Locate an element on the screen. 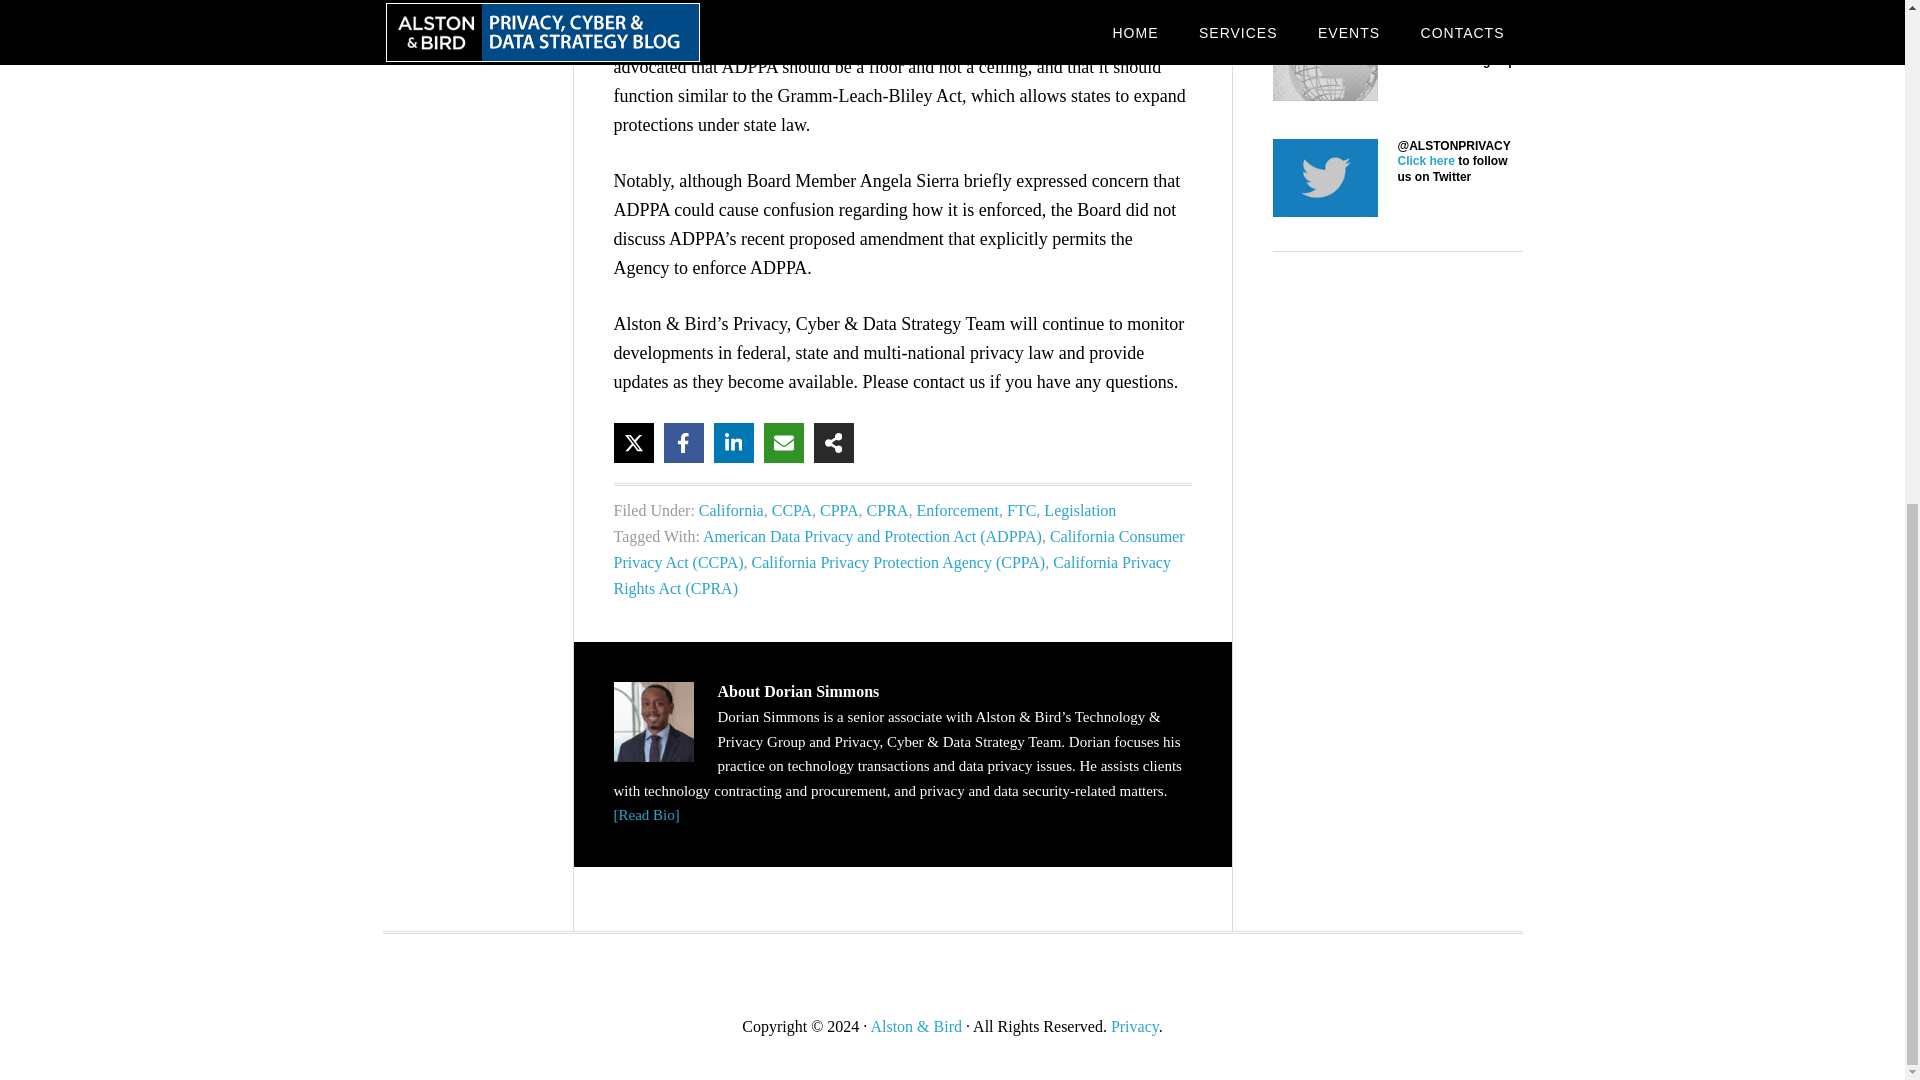  Enforcement is located at coordinates (956, 510).